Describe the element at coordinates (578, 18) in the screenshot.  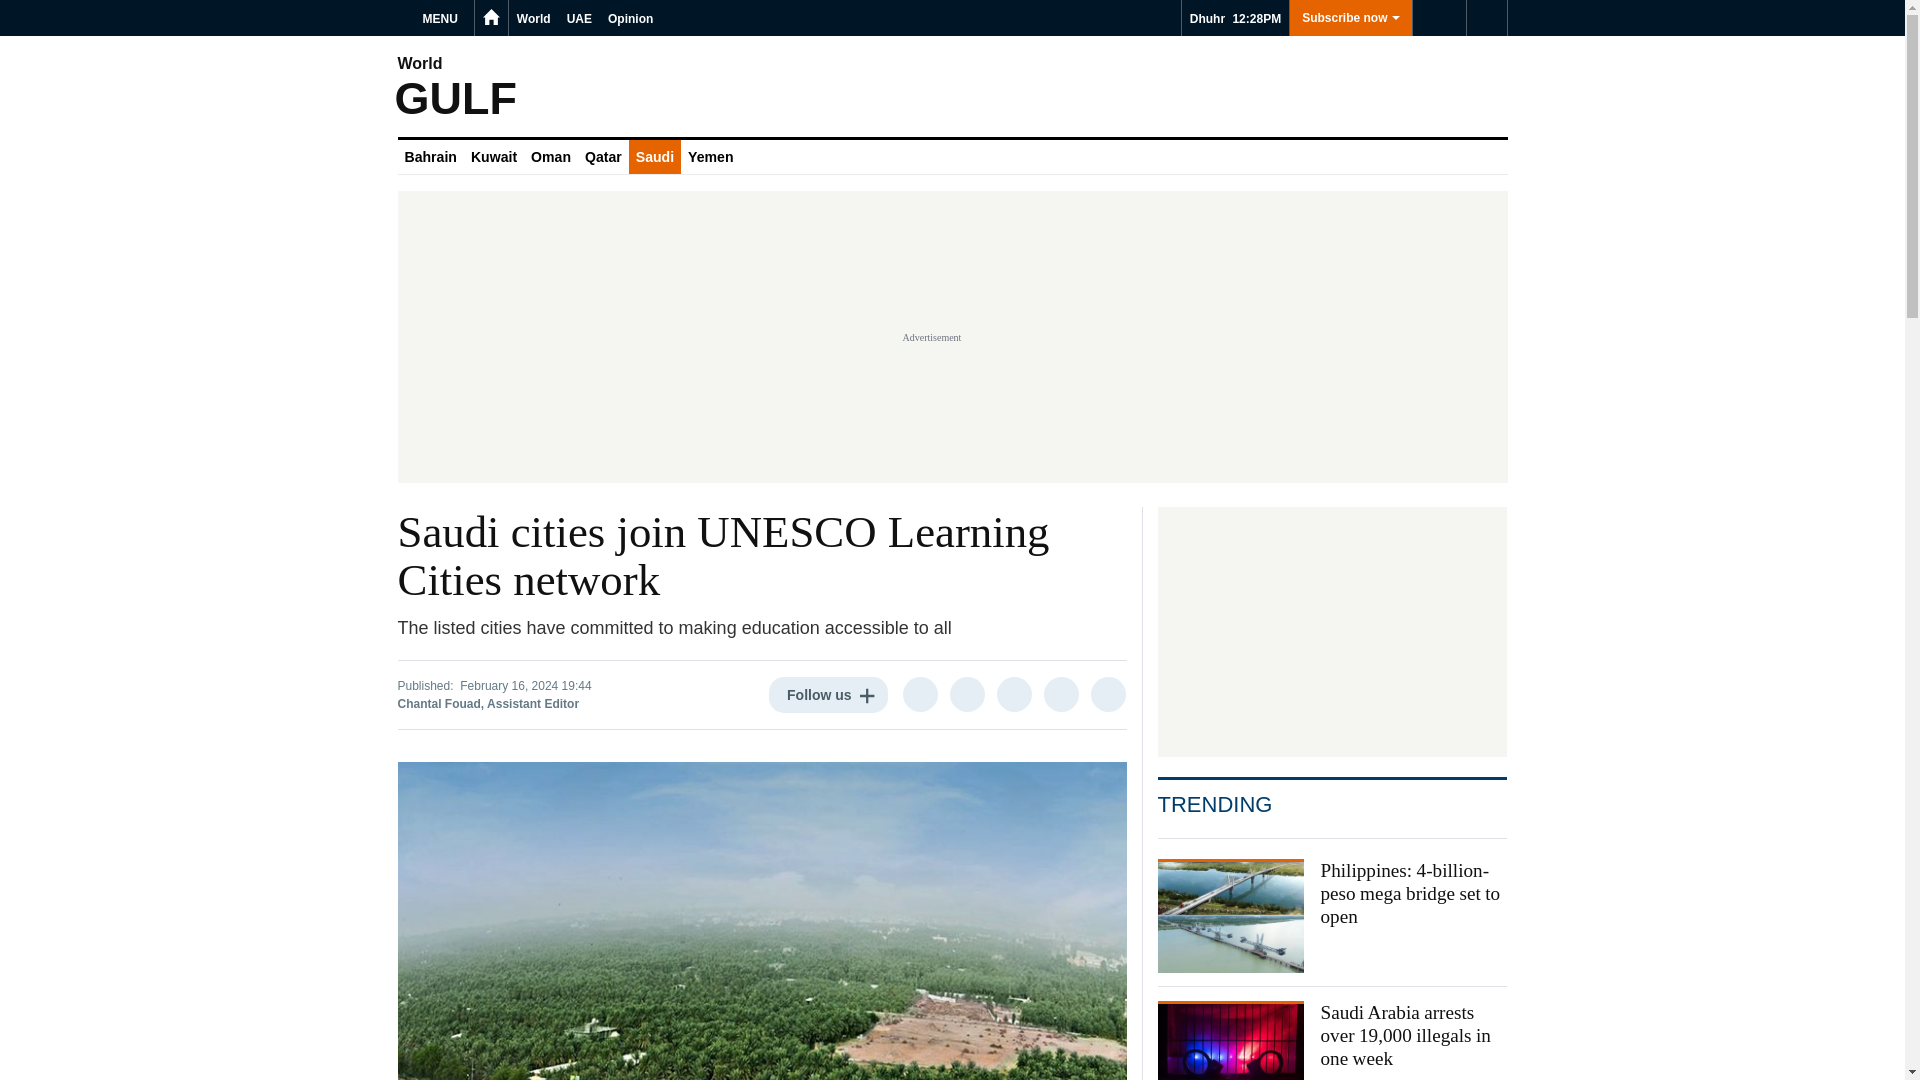
I see `UAE` at that location.